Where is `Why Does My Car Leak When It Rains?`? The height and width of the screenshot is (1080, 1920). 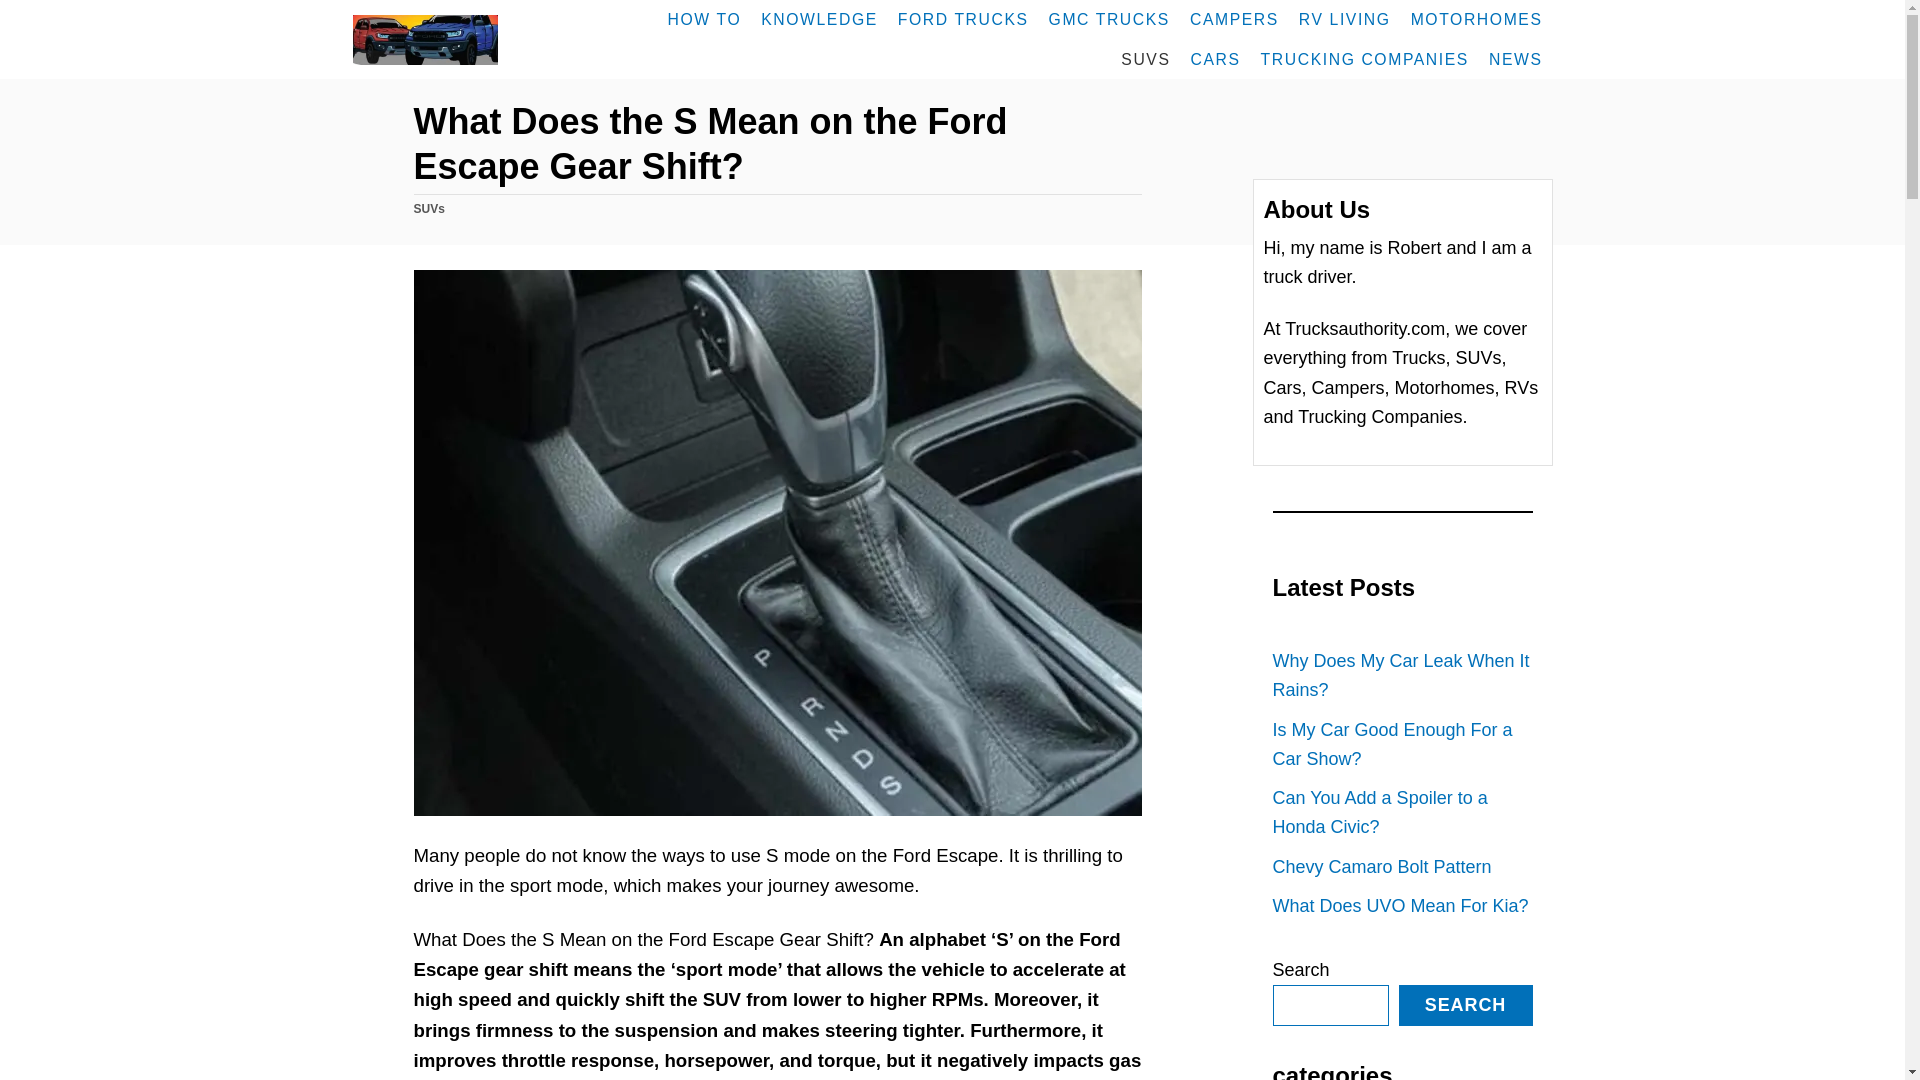
Why Does My Car Leak When It Rains? is located at coordinates (1402, 676).